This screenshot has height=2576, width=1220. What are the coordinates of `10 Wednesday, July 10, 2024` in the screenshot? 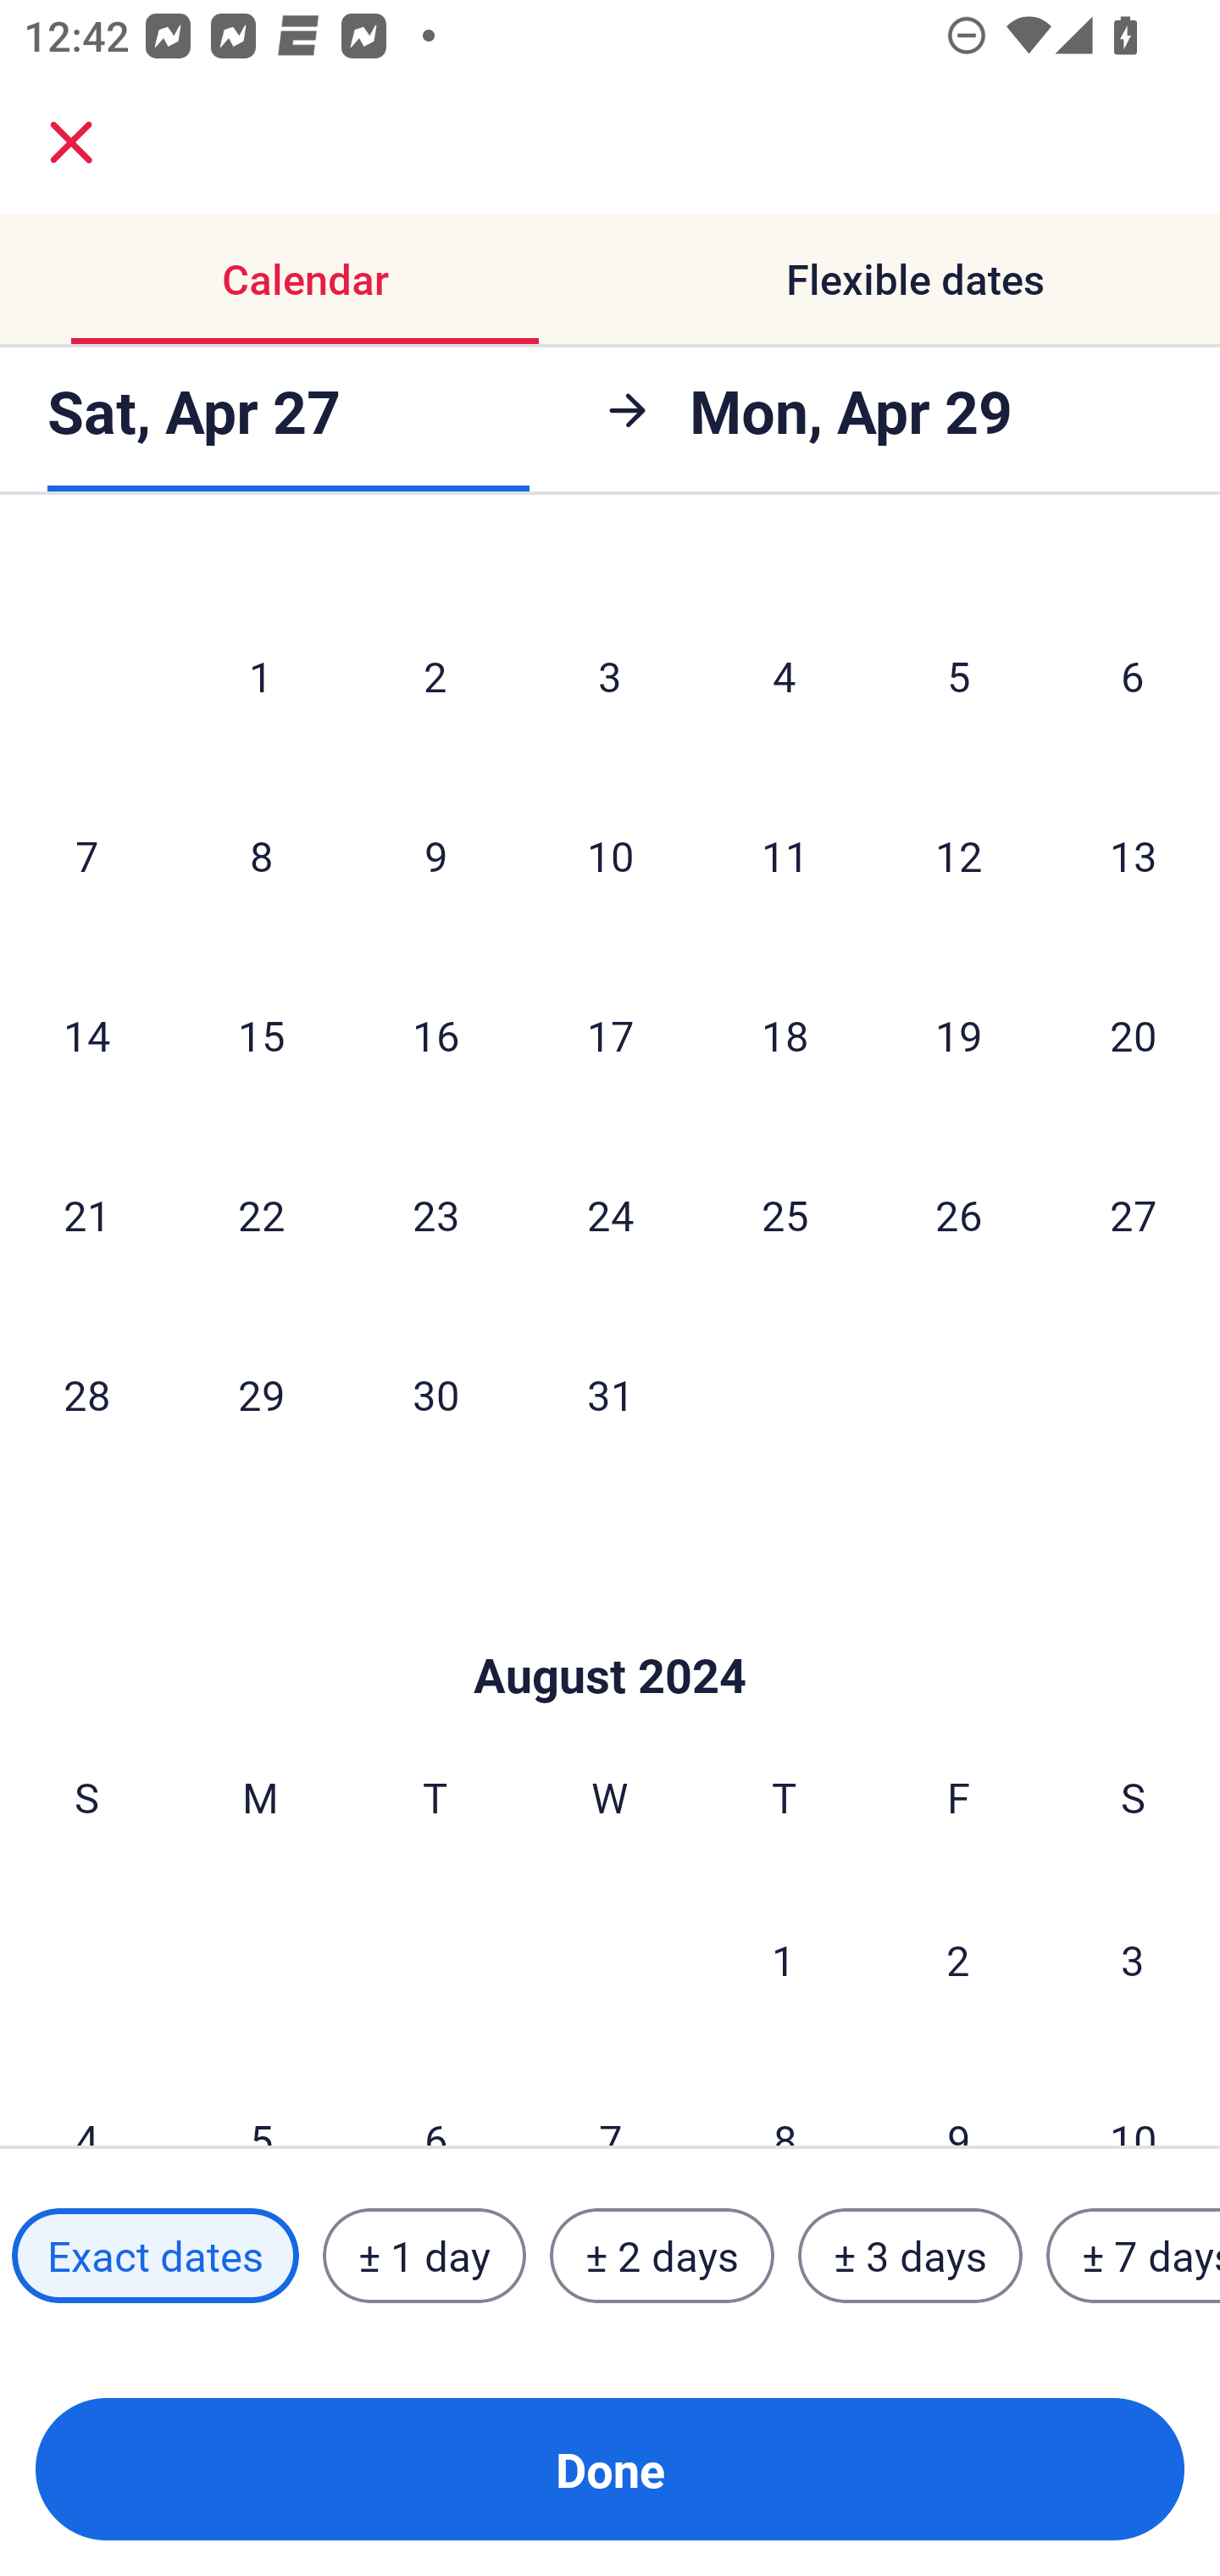 It's located at (610, 854).